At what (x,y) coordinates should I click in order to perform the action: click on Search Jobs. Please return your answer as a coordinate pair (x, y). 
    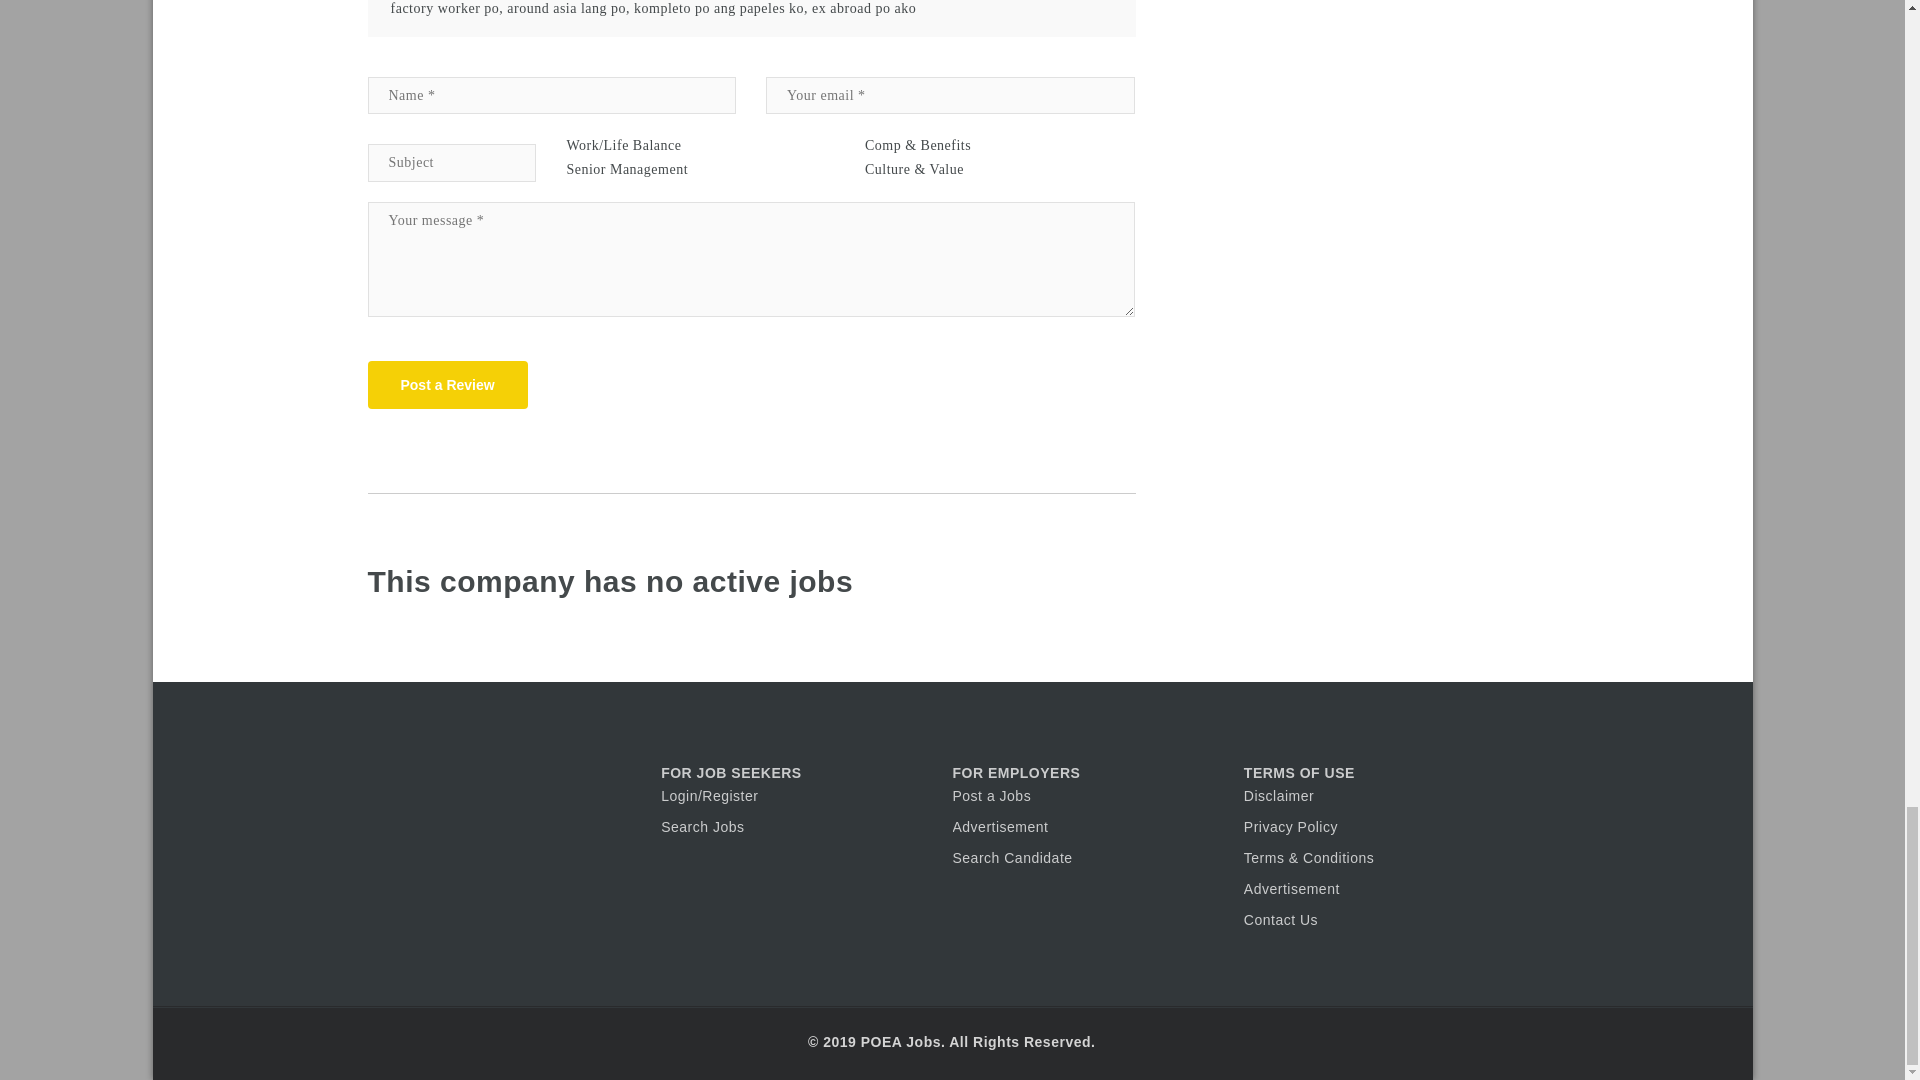
    Looking at the image, I should click on (702, 826).